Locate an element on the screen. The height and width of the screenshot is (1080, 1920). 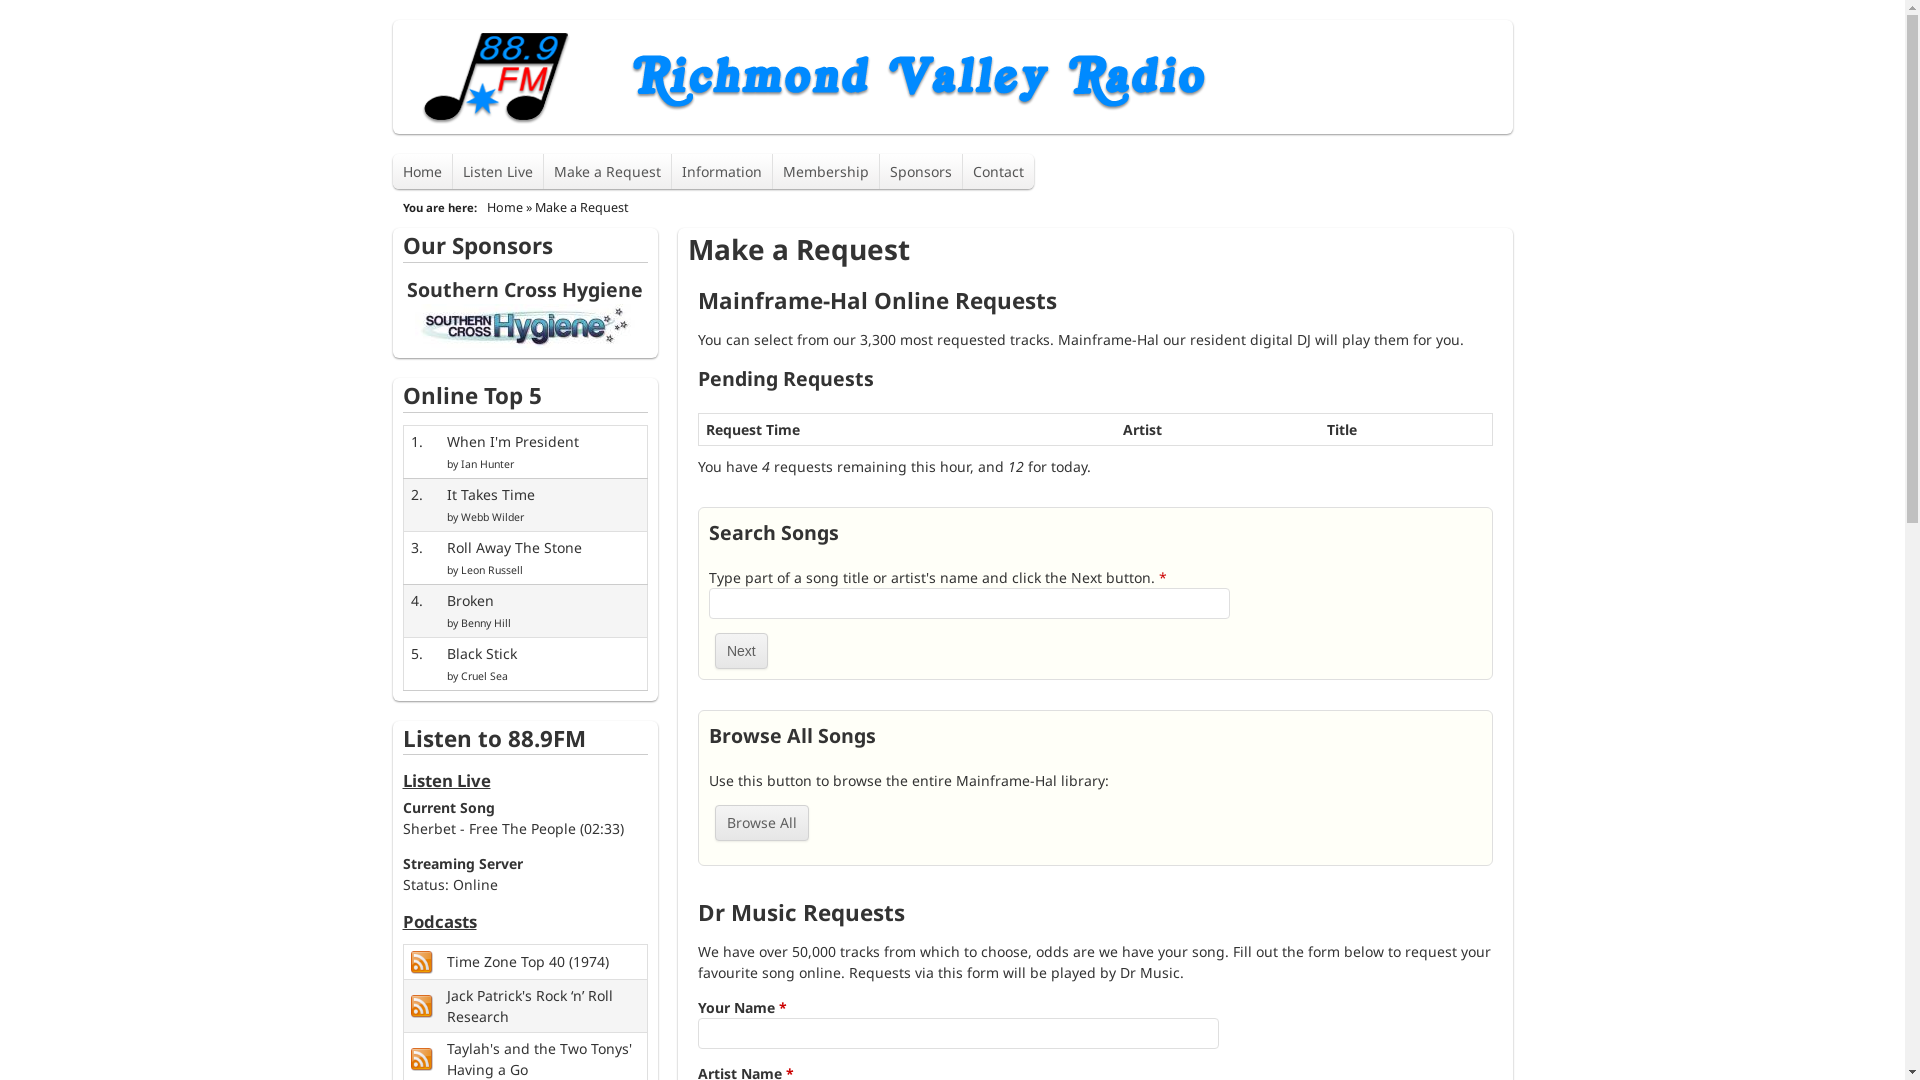
Skip to main content is located at coordinates (868, 20).